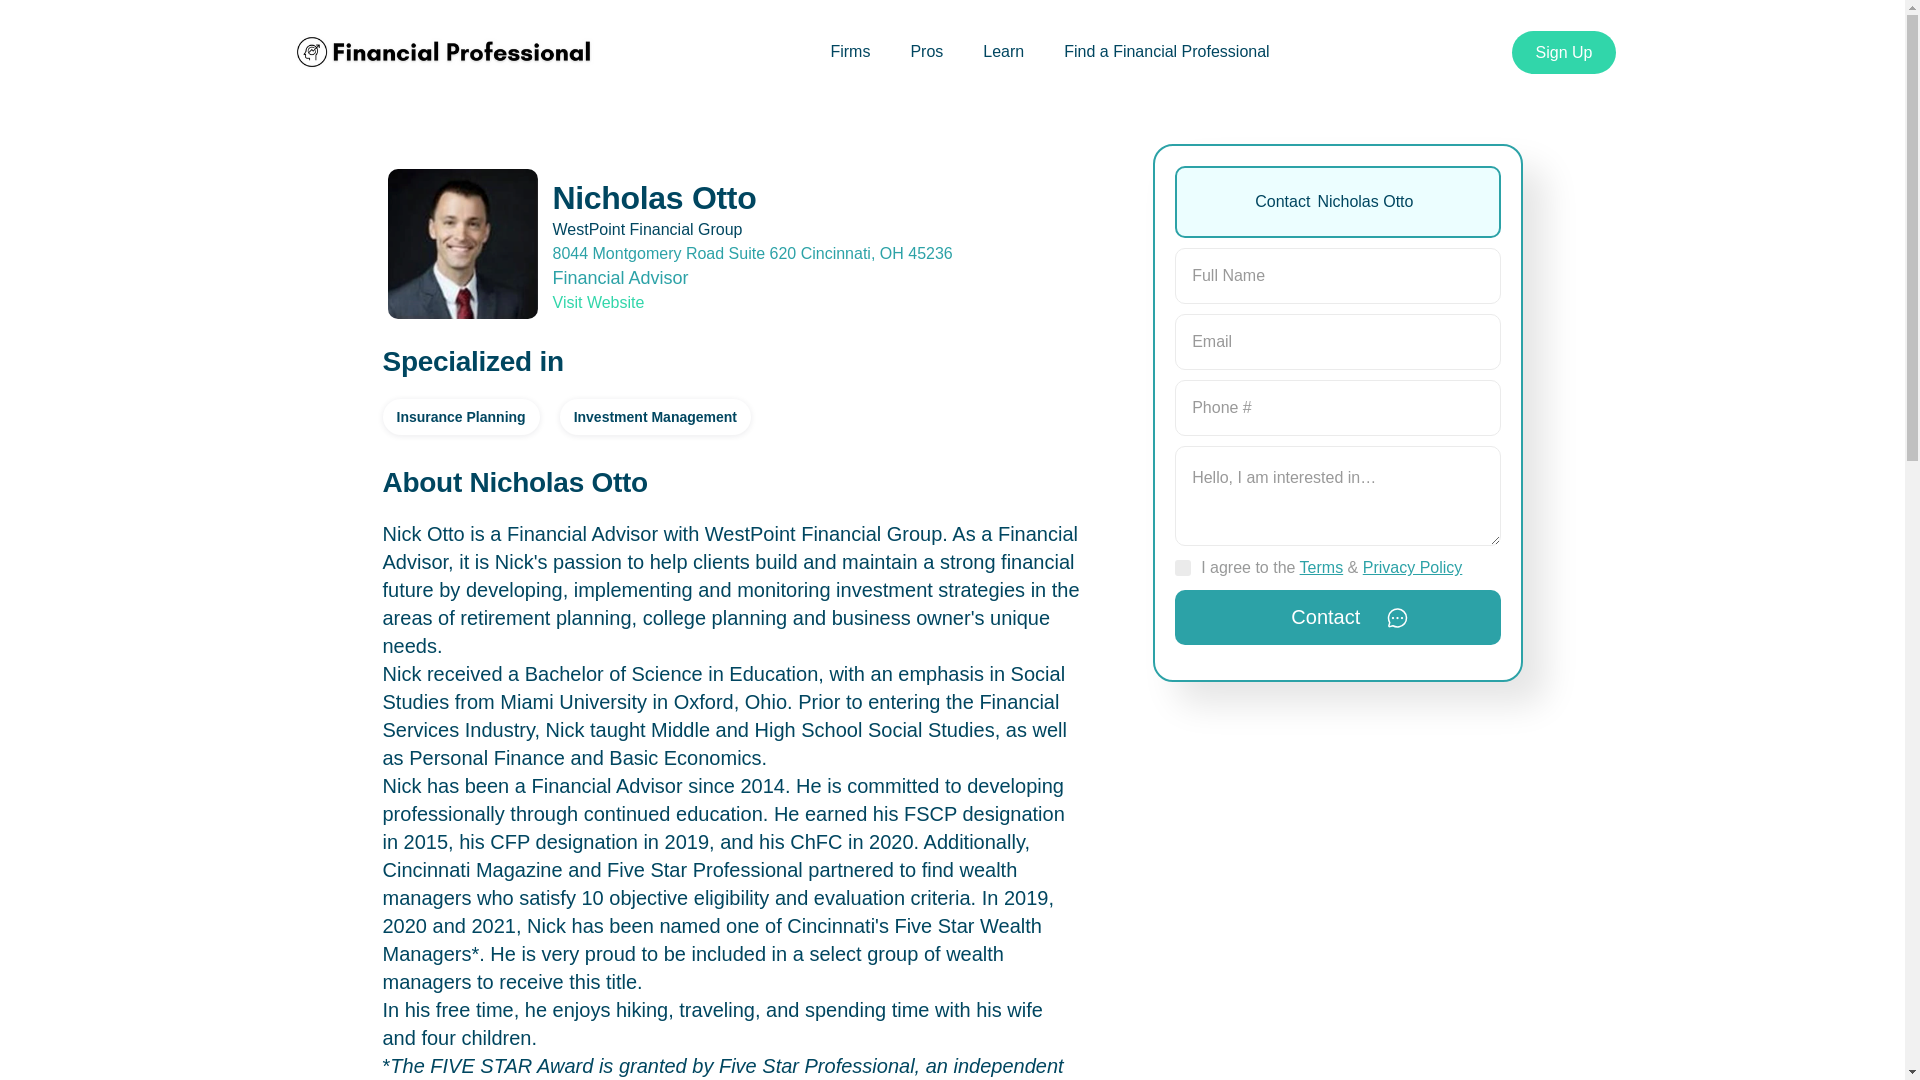  I want to click on Terms, so click(1322, 567).